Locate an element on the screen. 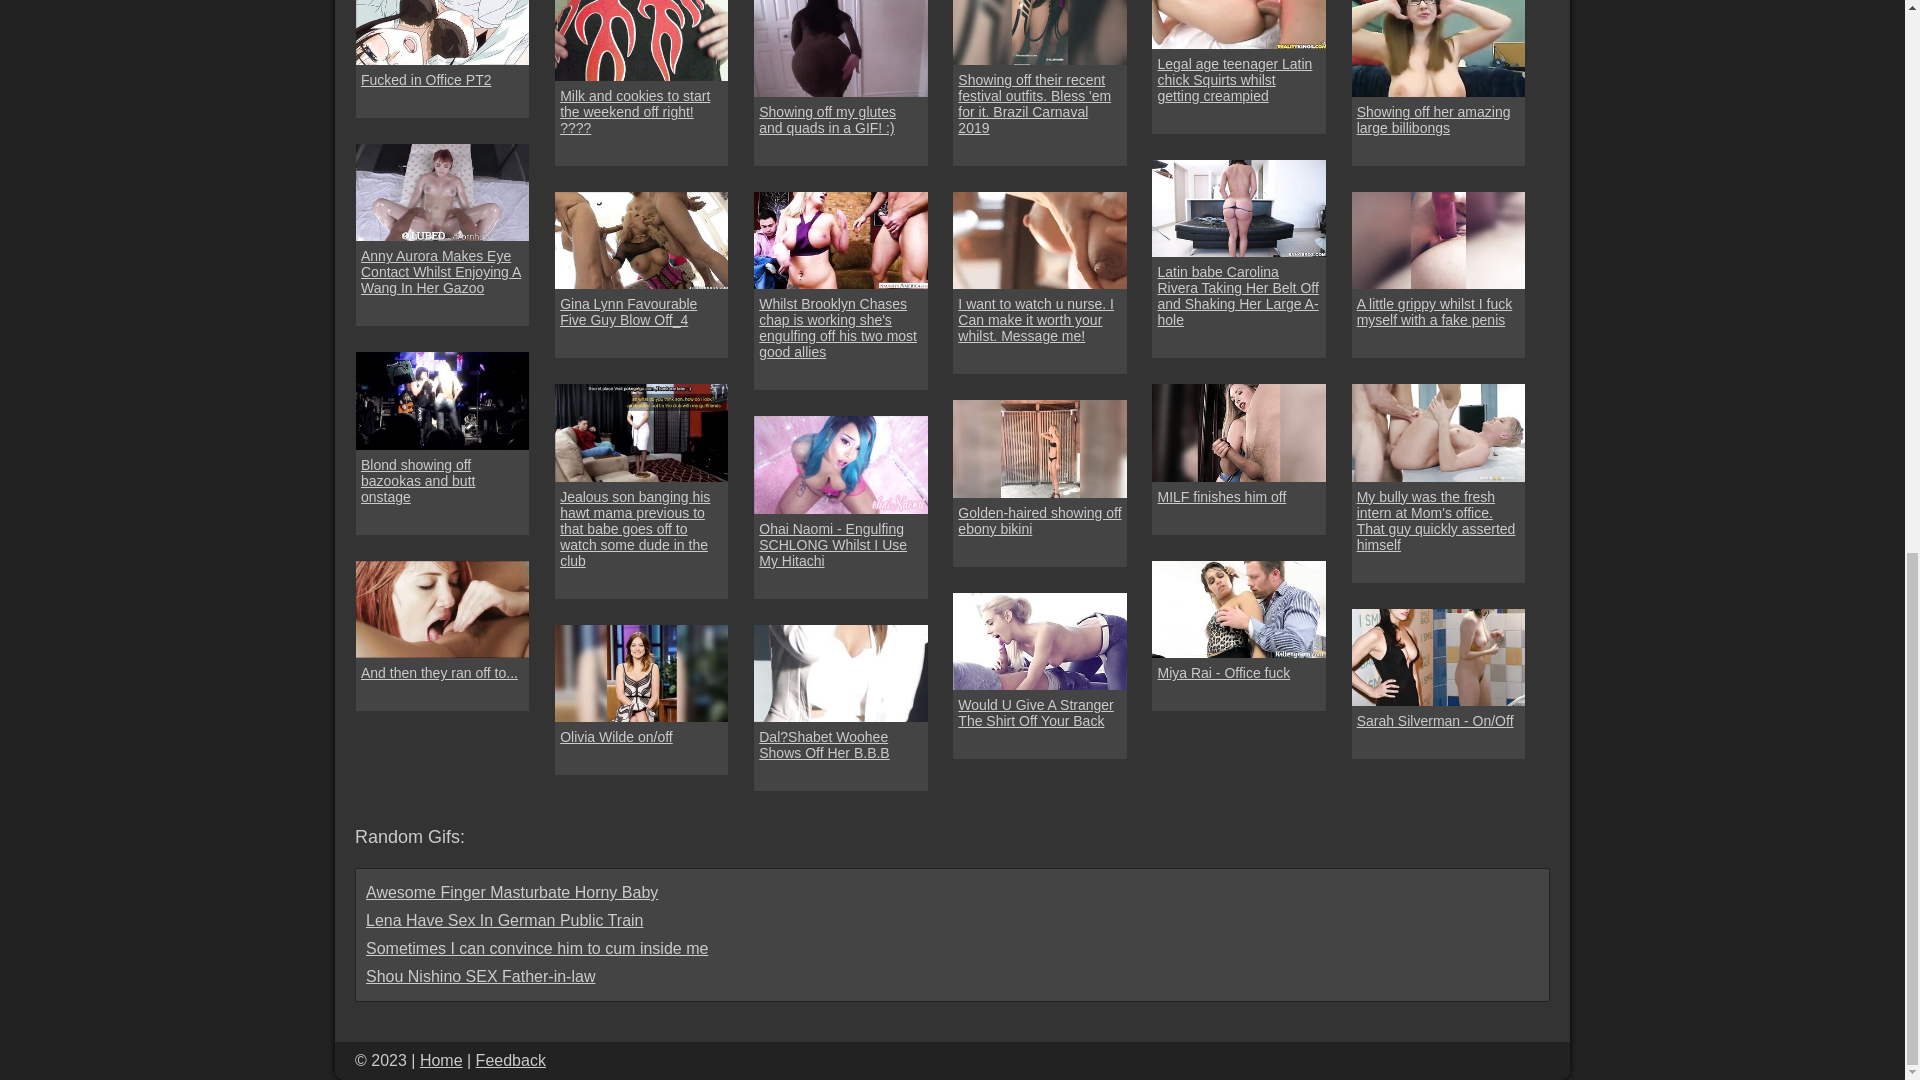 This screenshot has height=1080, width=1920. Fucked in Office PT2 is located at coordinates (426, 80).